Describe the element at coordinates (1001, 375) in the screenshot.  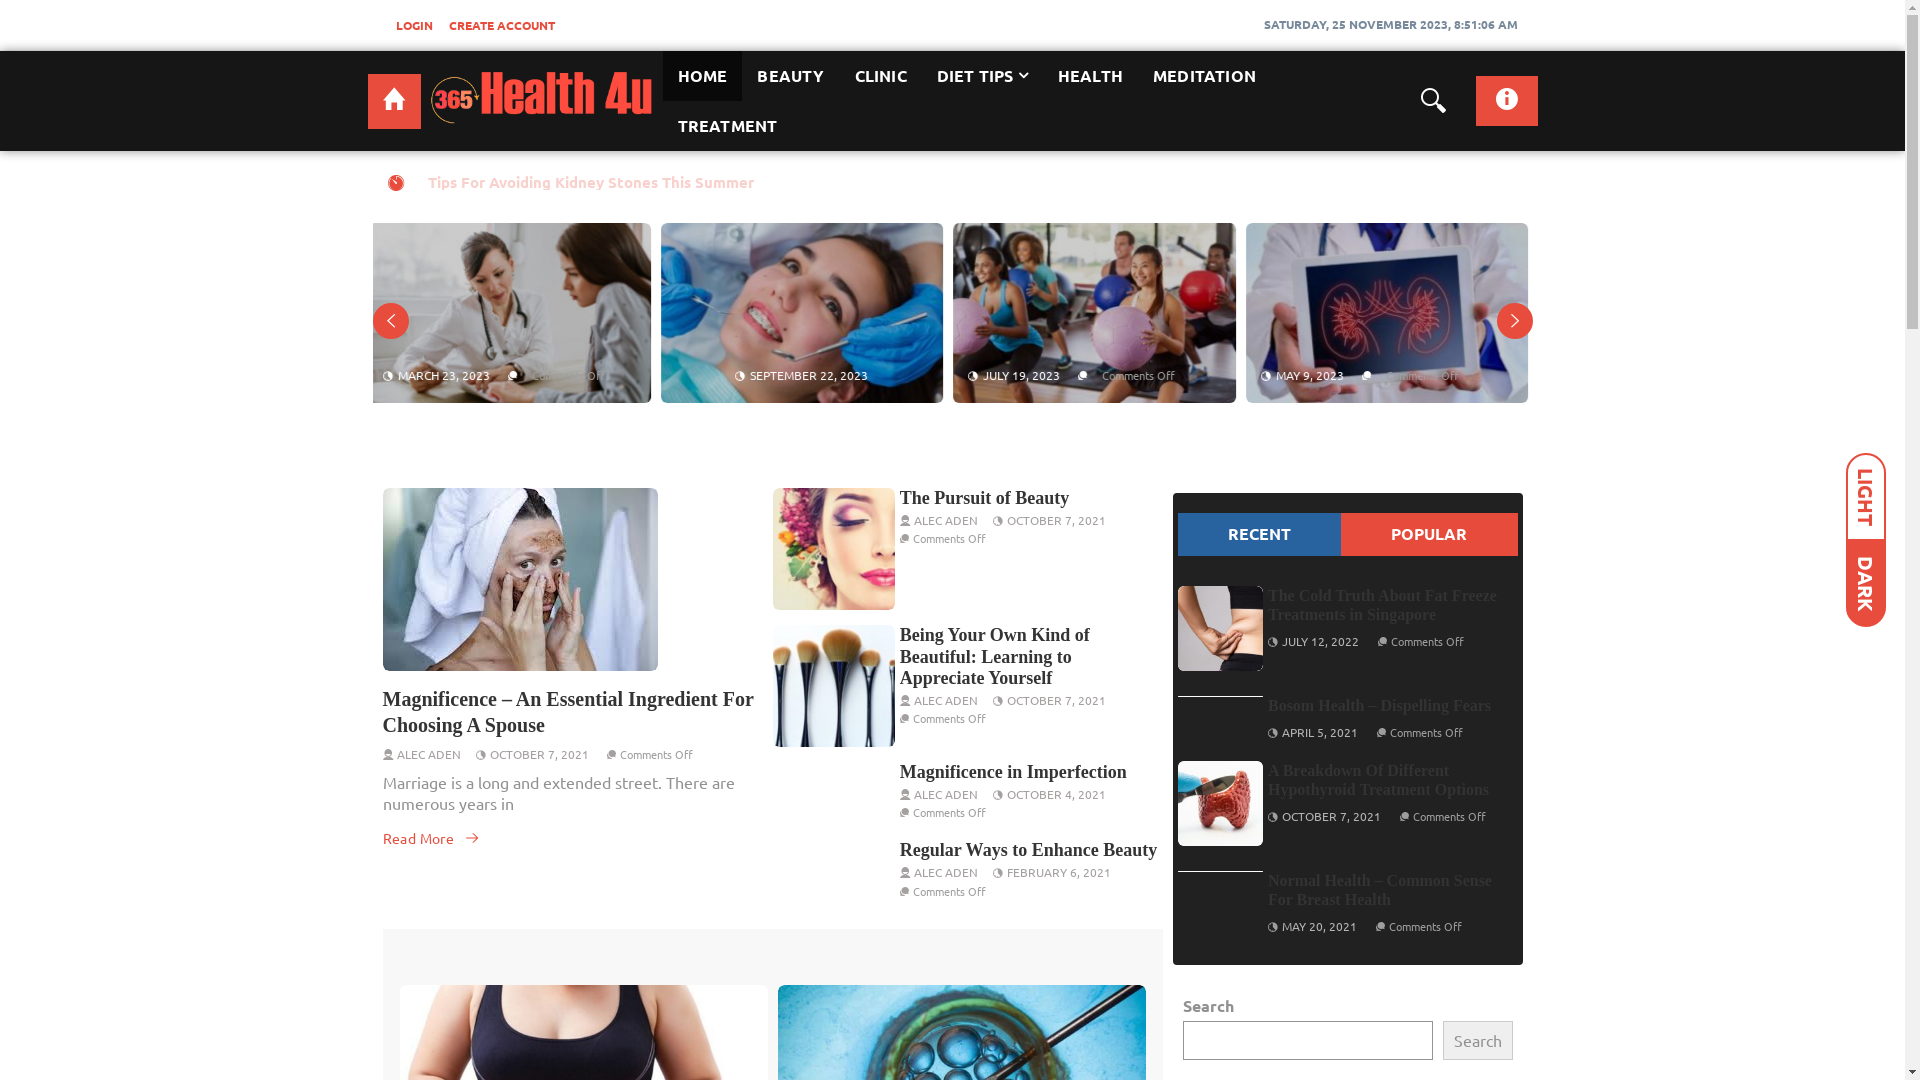
I see `MARCH 23, 2023` at that location.